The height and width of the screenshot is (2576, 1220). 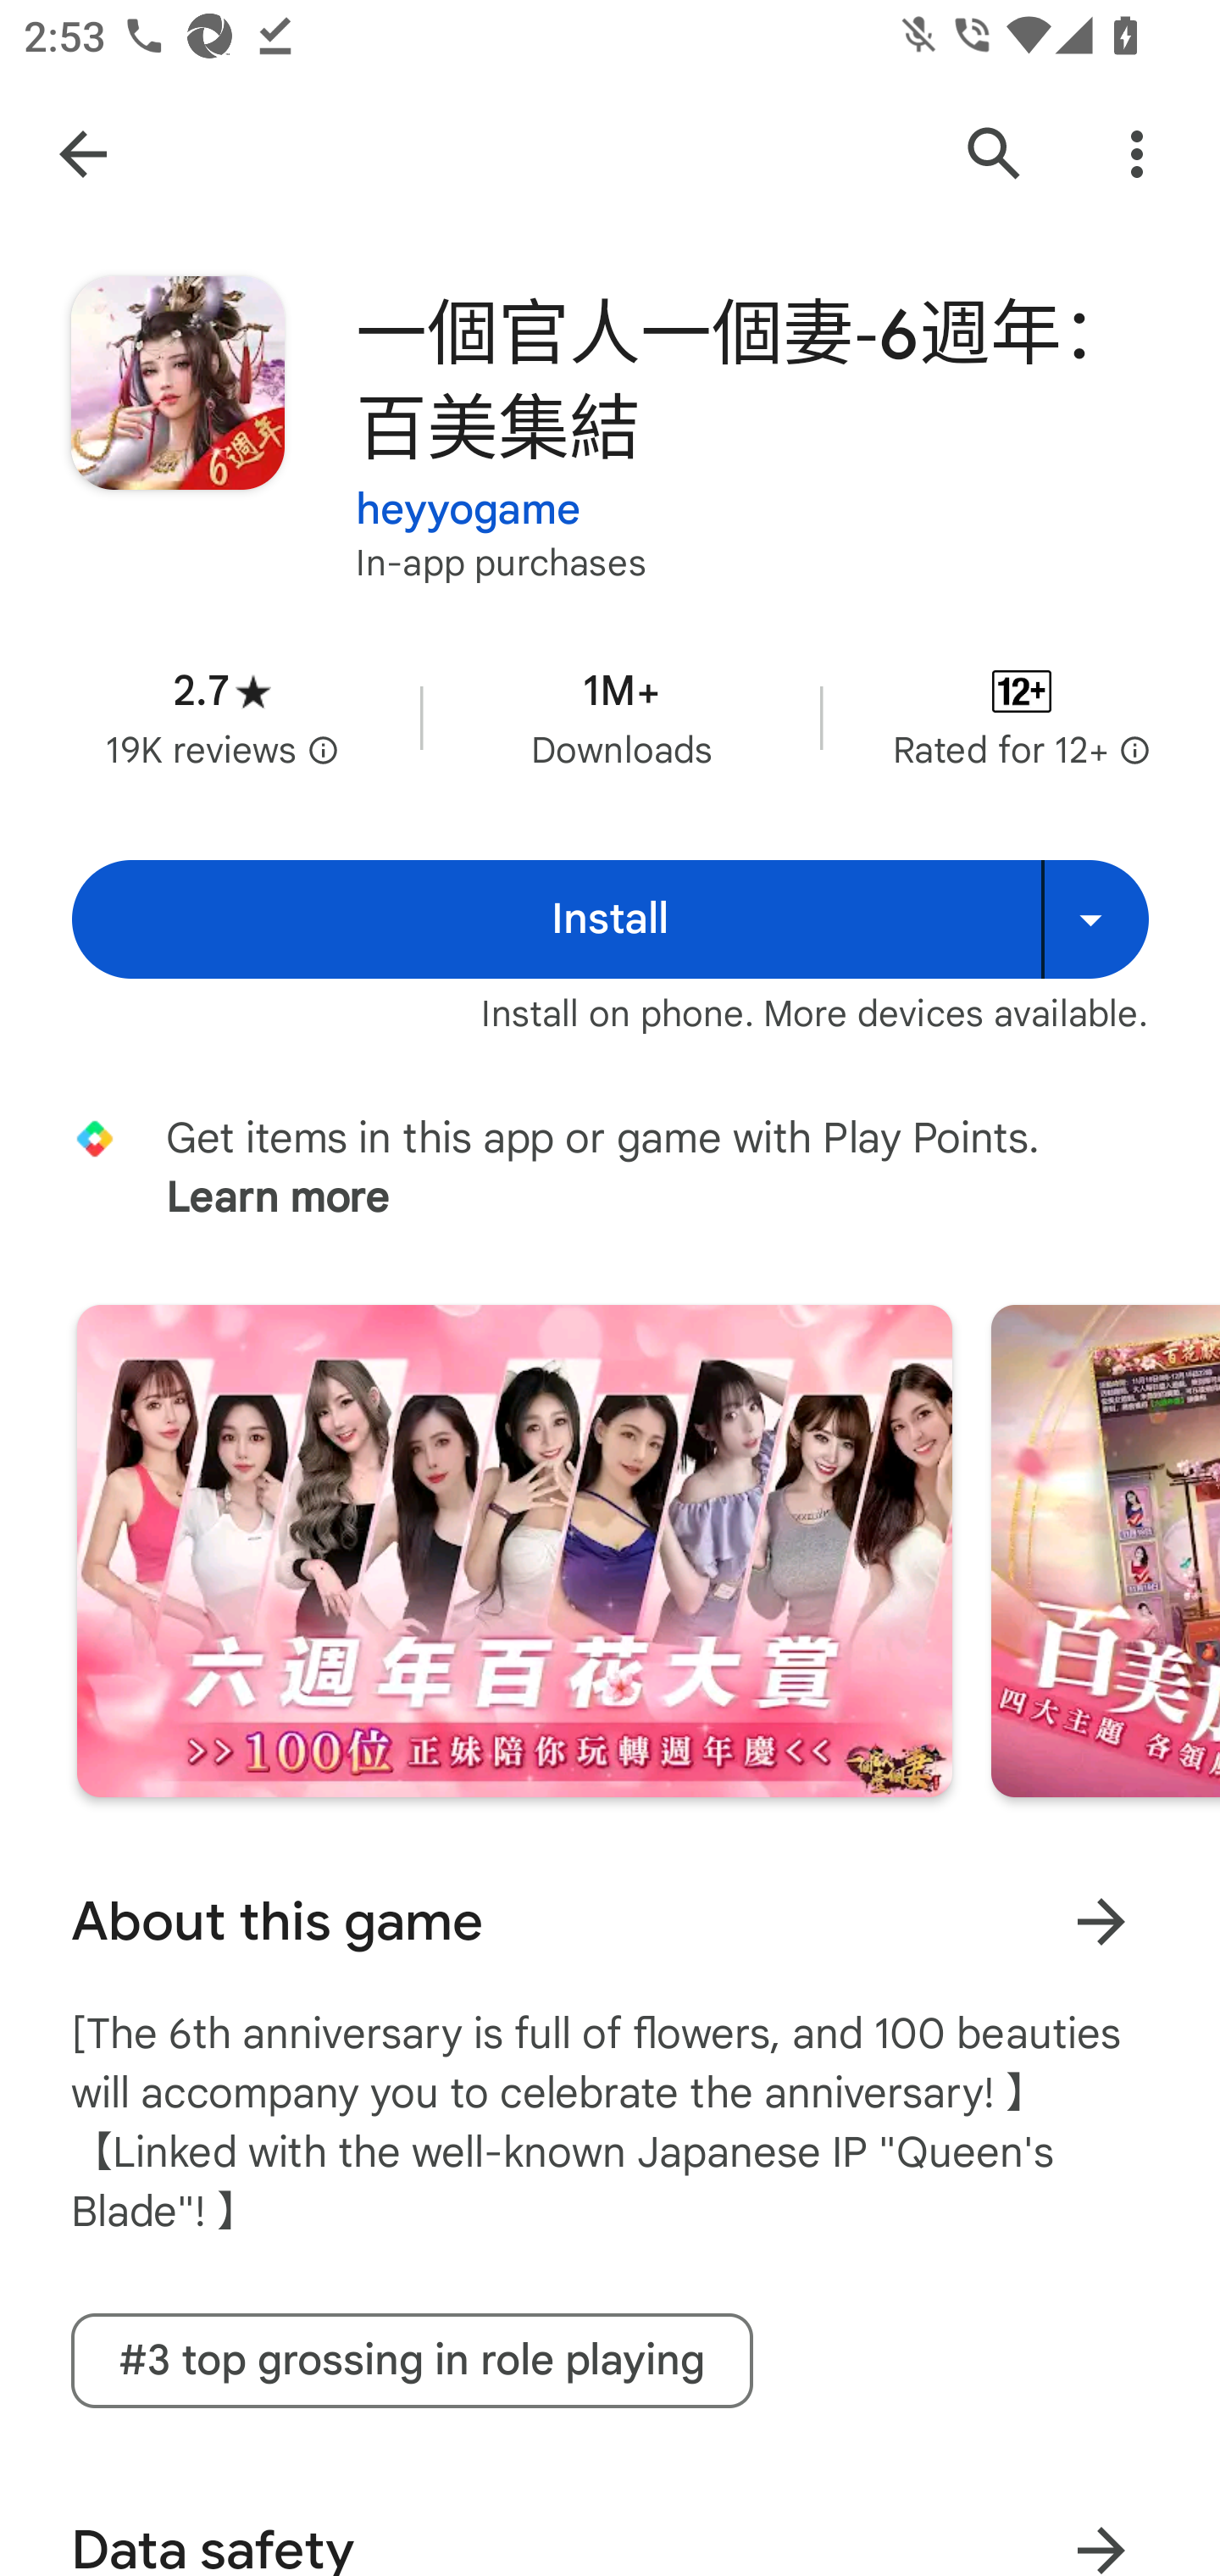 What do you see at coordinates (1101, 2527) in the screenshot?
I see `Learn more about data safety` at bounding box center [1101, 2527].